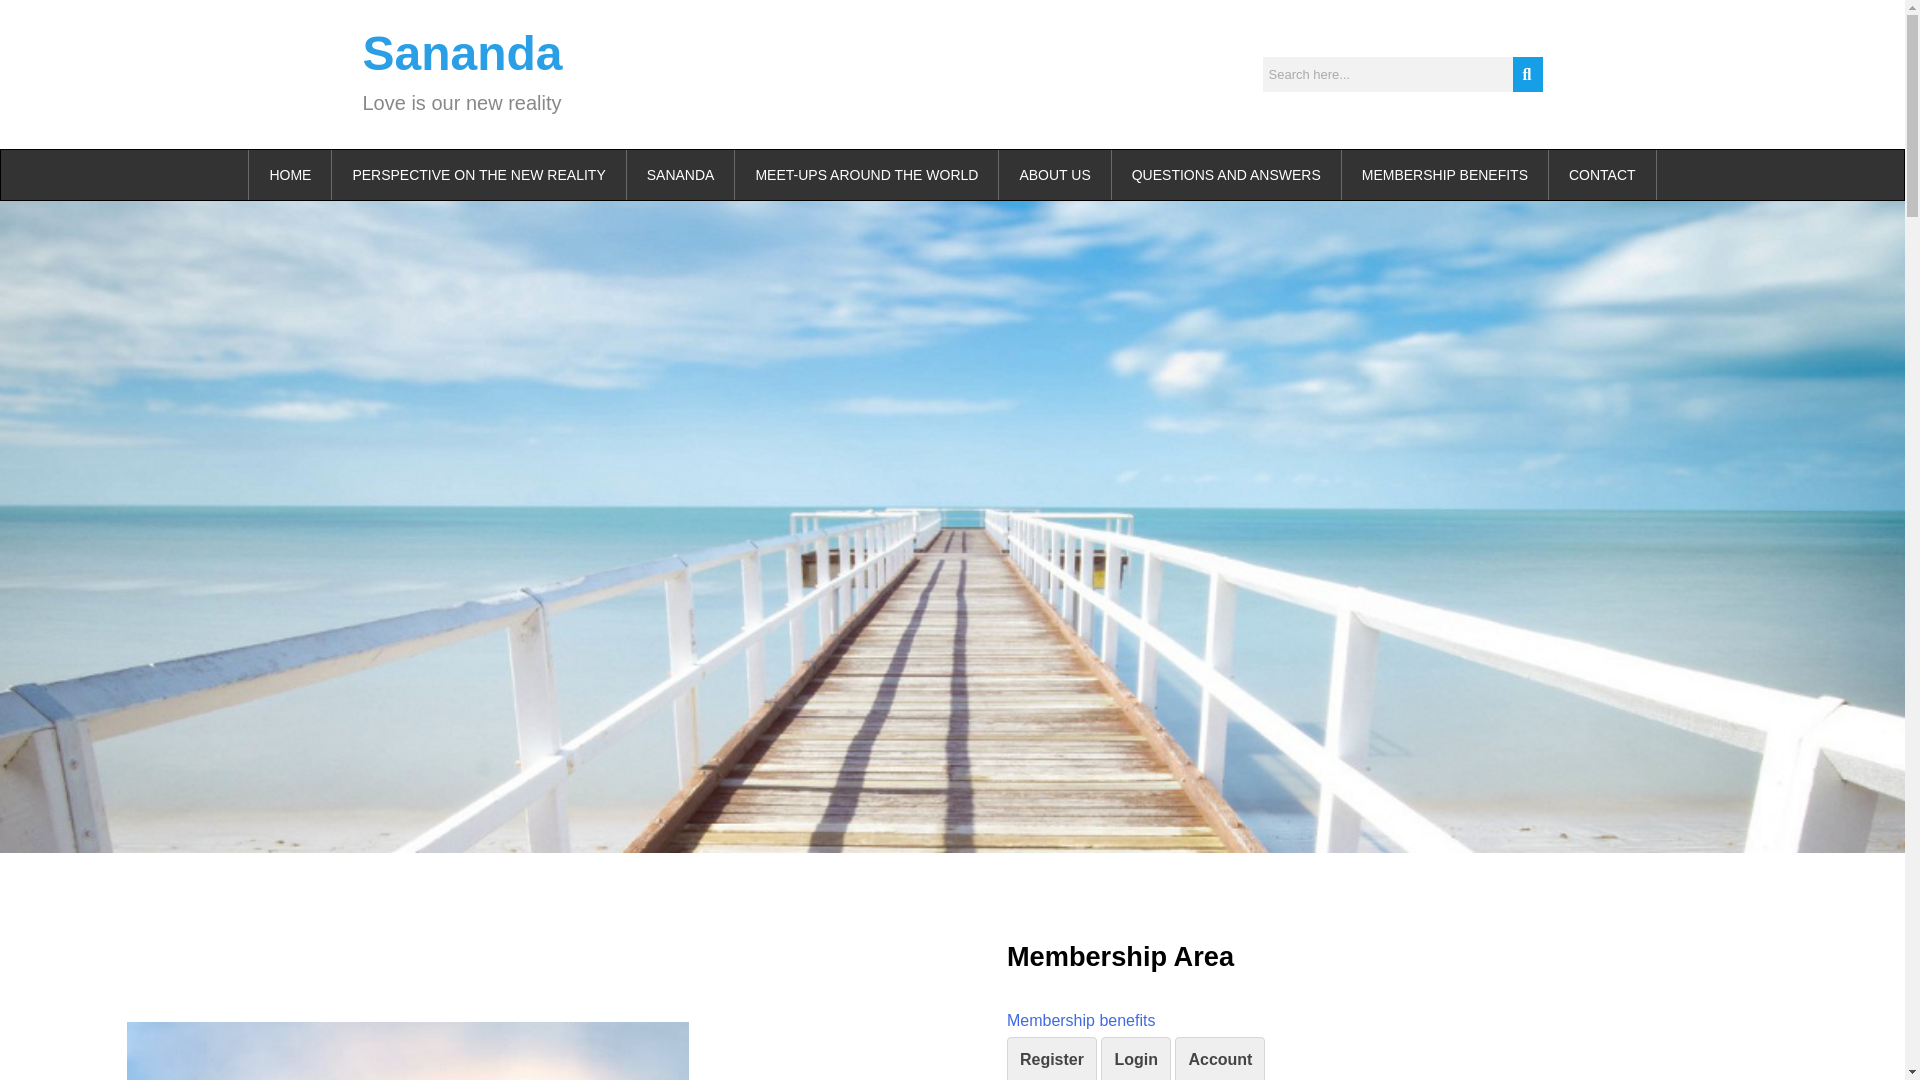 Image resolution: width=1920 pixels, height=1080 pixels. I want to click on PERSPECTIVE ON THE NEW REALITY, so click(478, 174).